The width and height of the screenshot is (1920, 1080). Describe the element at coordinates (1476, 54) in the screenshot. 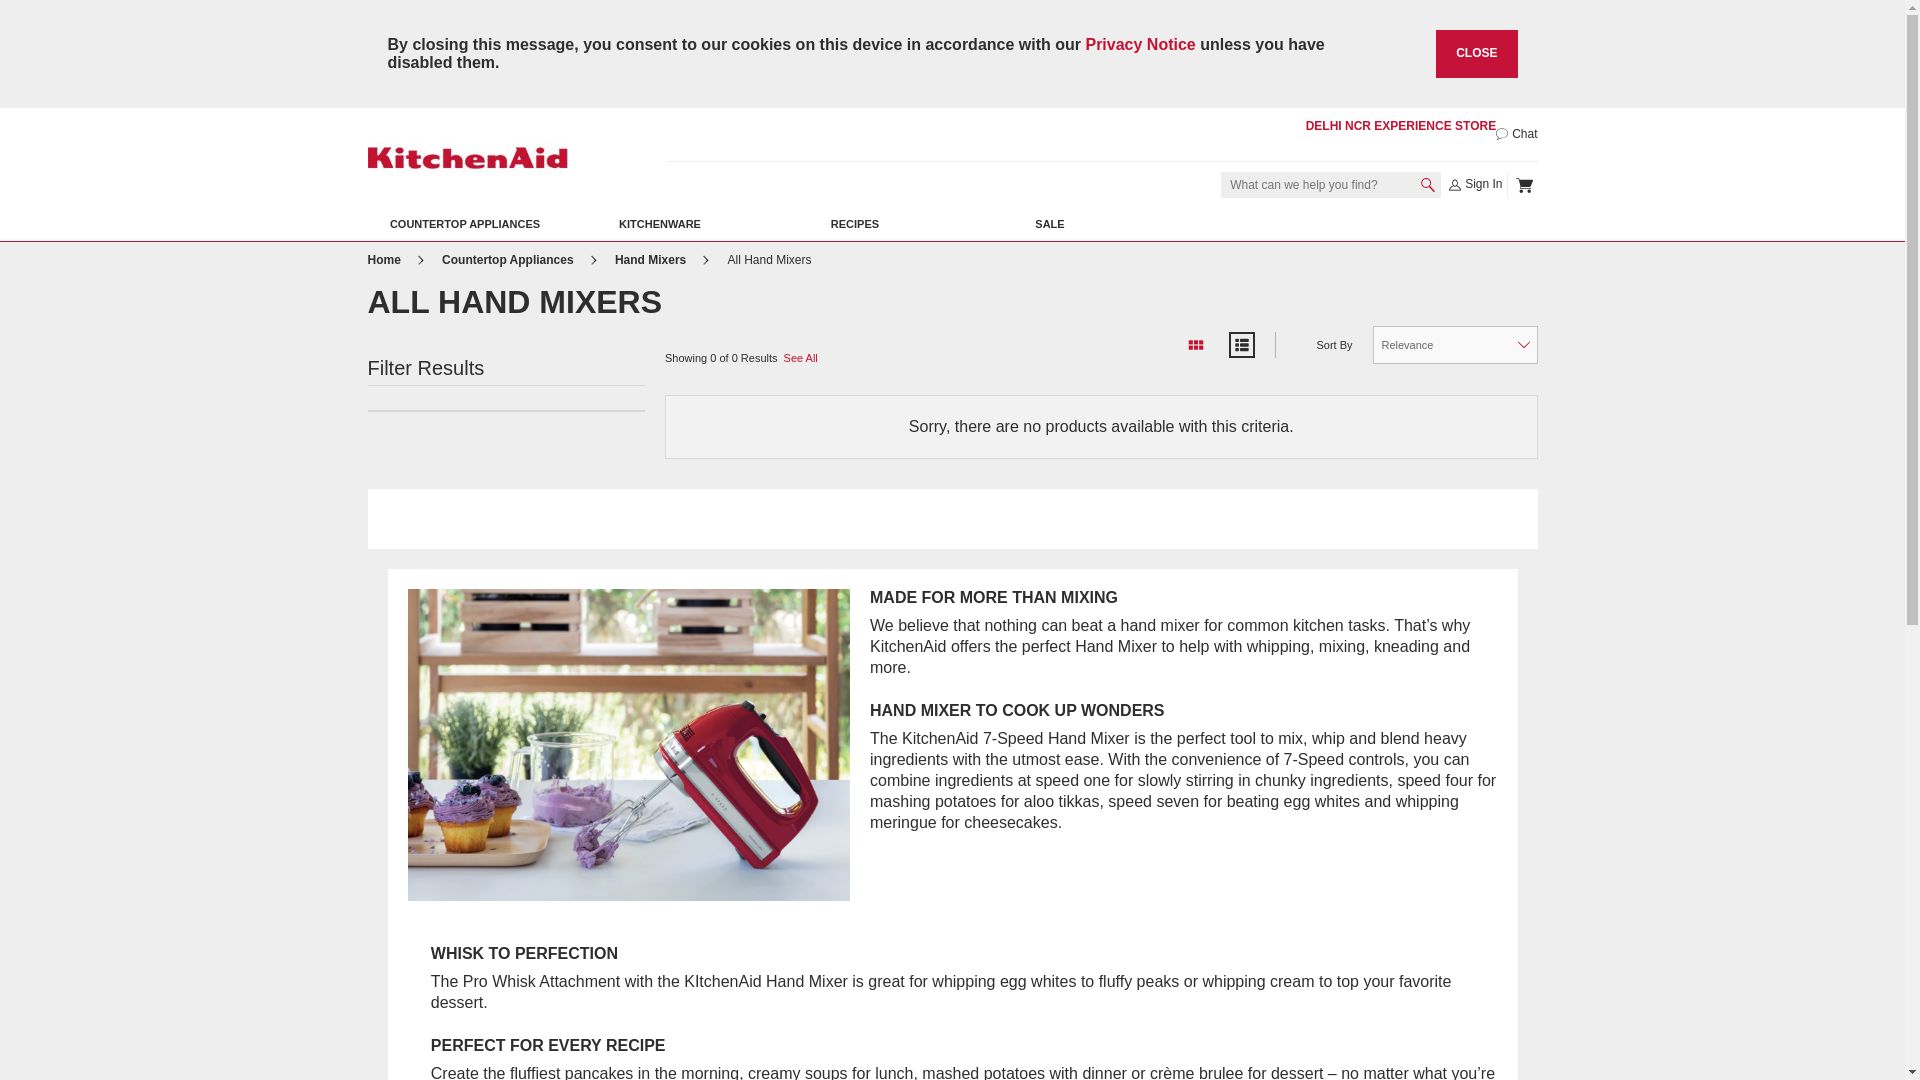

I see `CLOSE` at that location.